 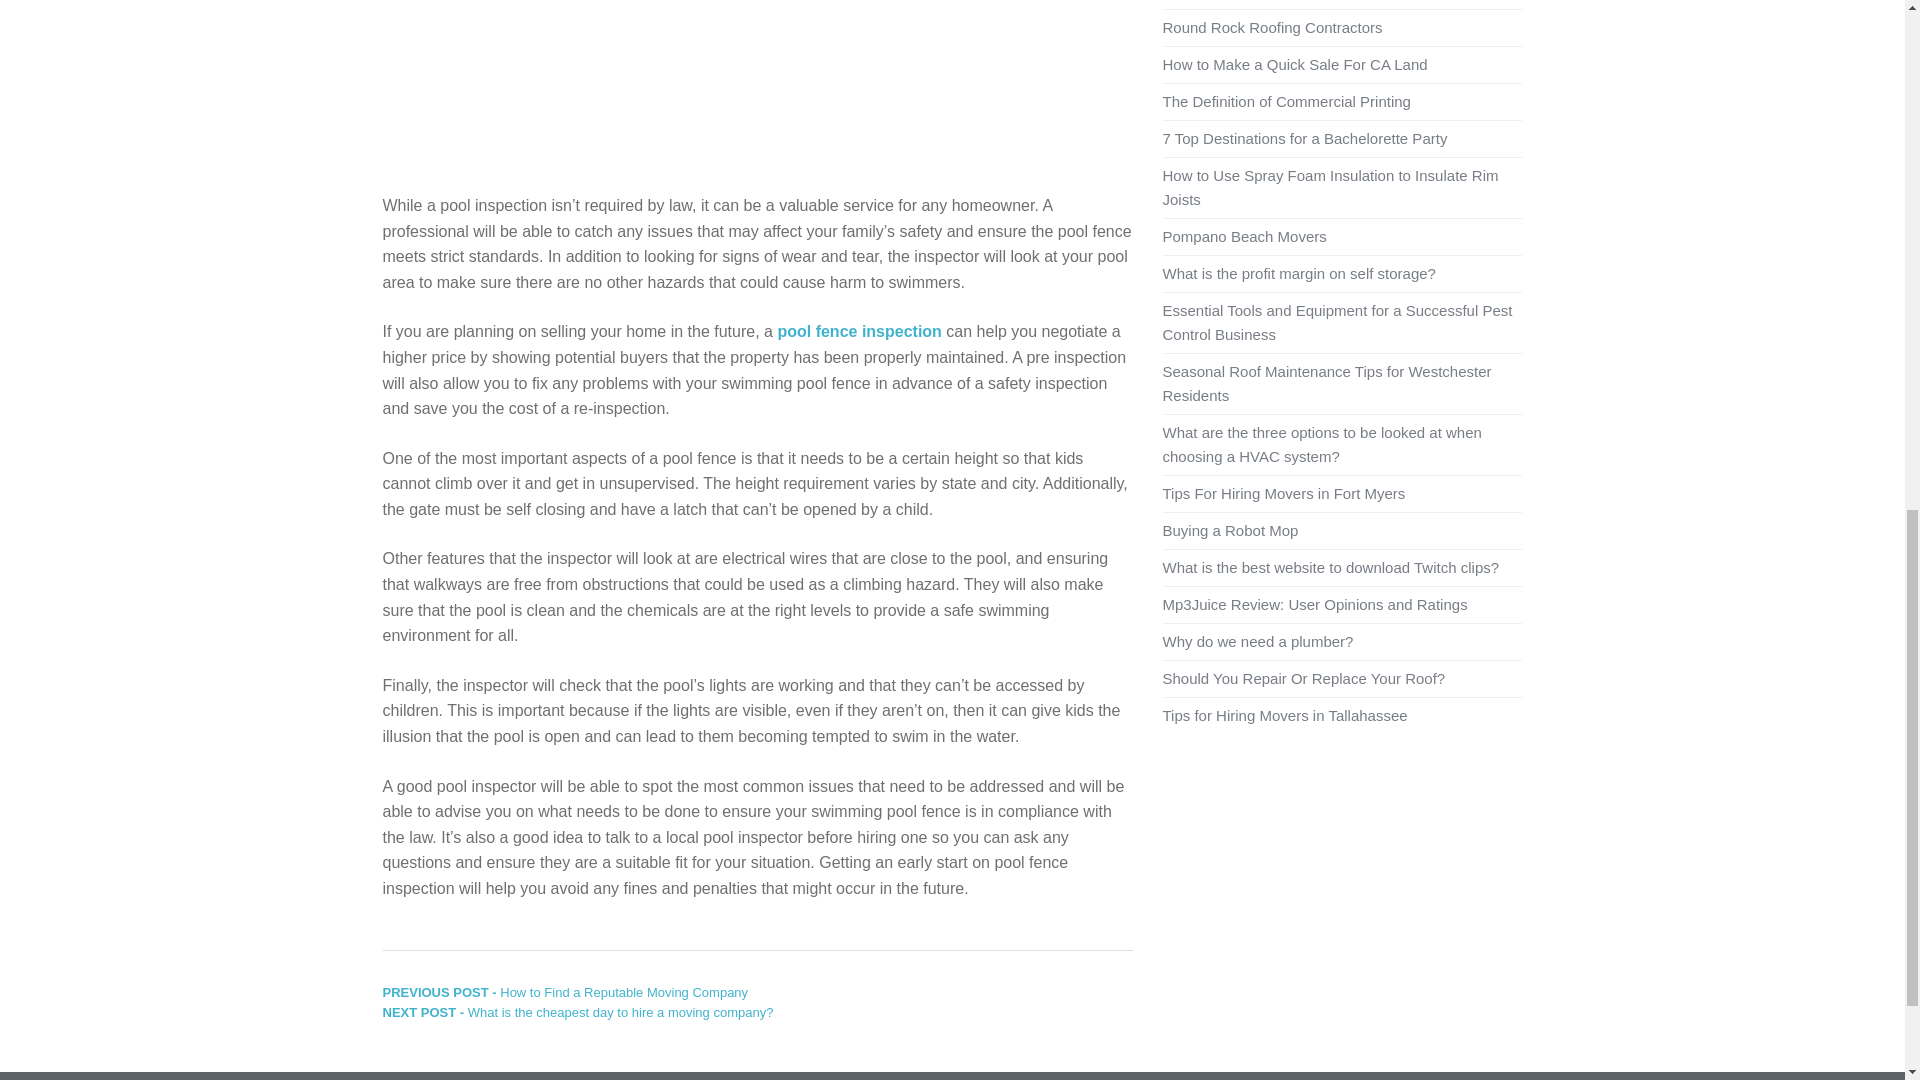 What do you see at coordinates (858, 331) in the screenshot?
I see `pool fence inspection` at bounding box center [858, 331].